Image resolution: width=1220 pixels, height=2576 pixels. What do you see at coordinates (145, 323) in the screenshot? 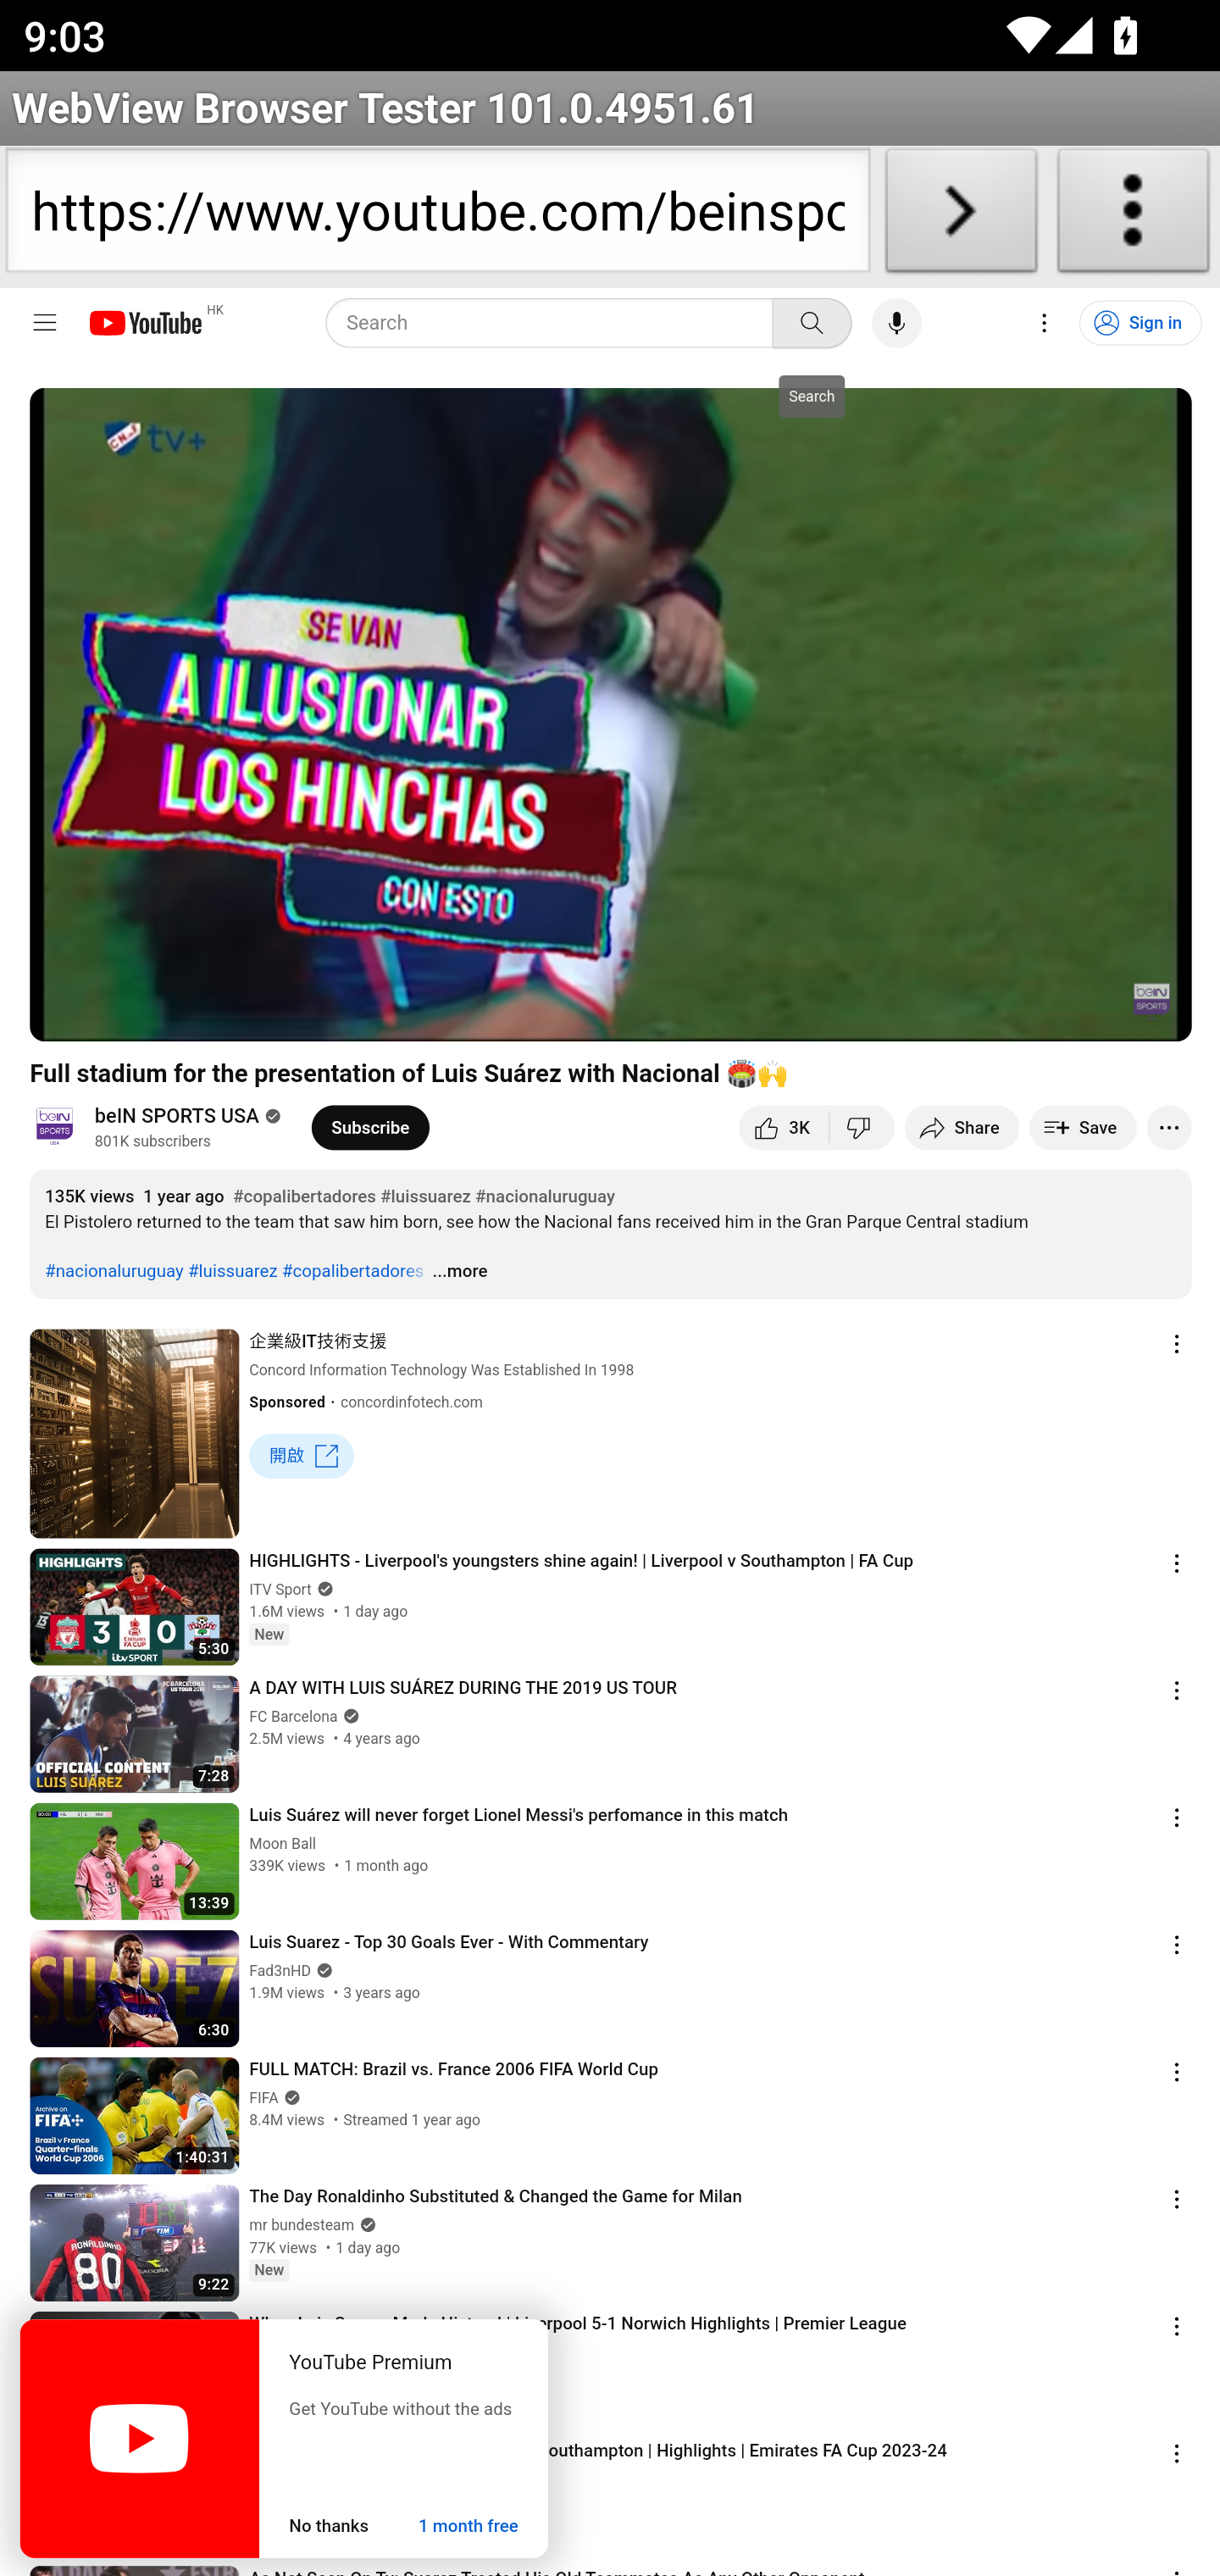
I see `YouTube Home` at bounding box center [145, 323].